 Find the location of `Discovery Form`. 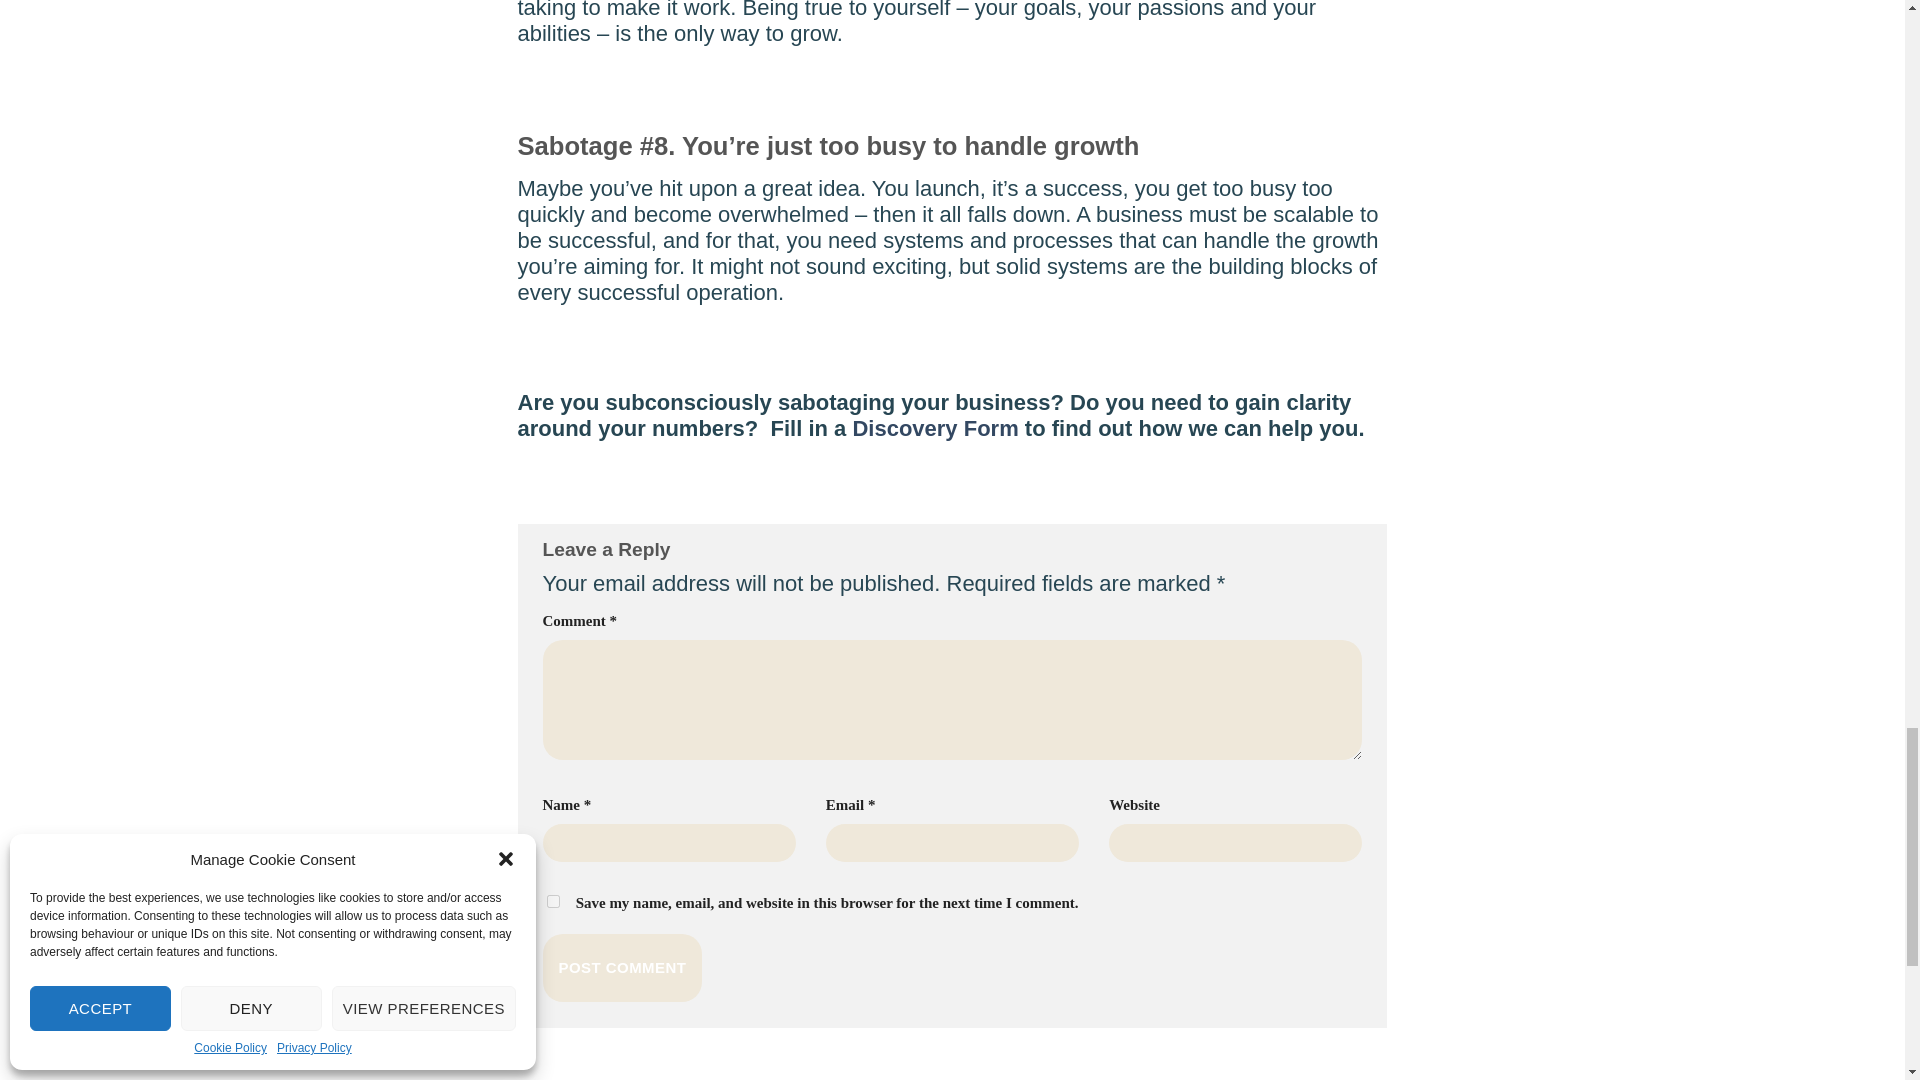

Discovery Form is located at coordinates (934, 428).